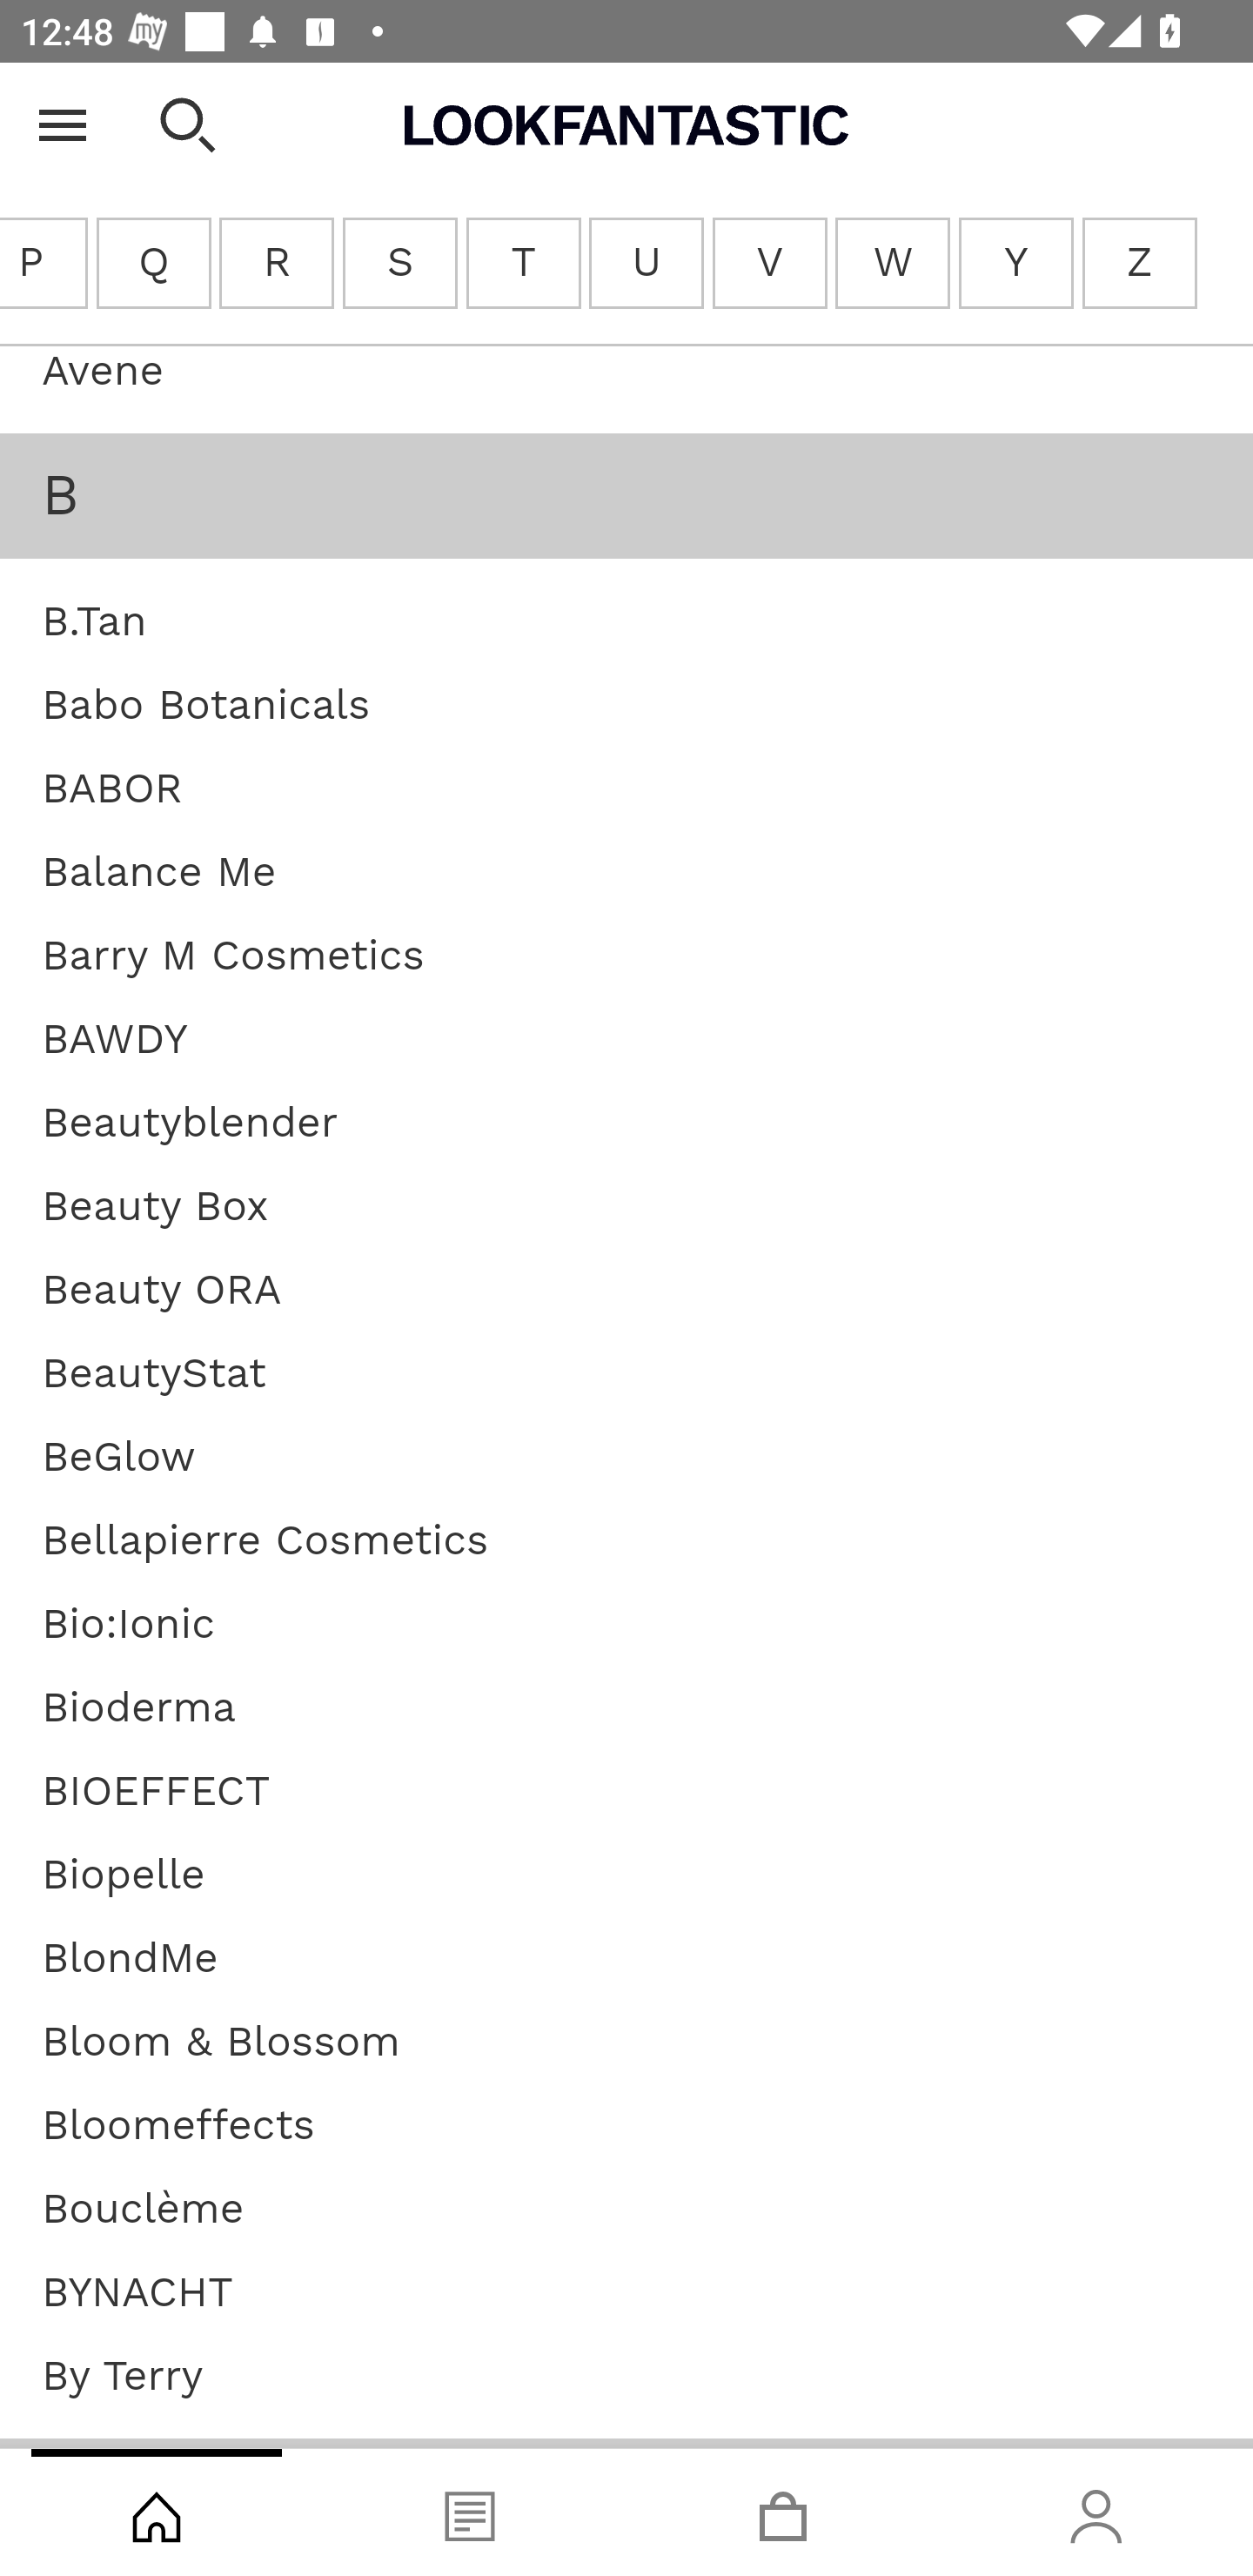  Describe the element at coordinates (1096, 2512) in the screenshot. I see `Account, tab, 4 of 4` at that location.